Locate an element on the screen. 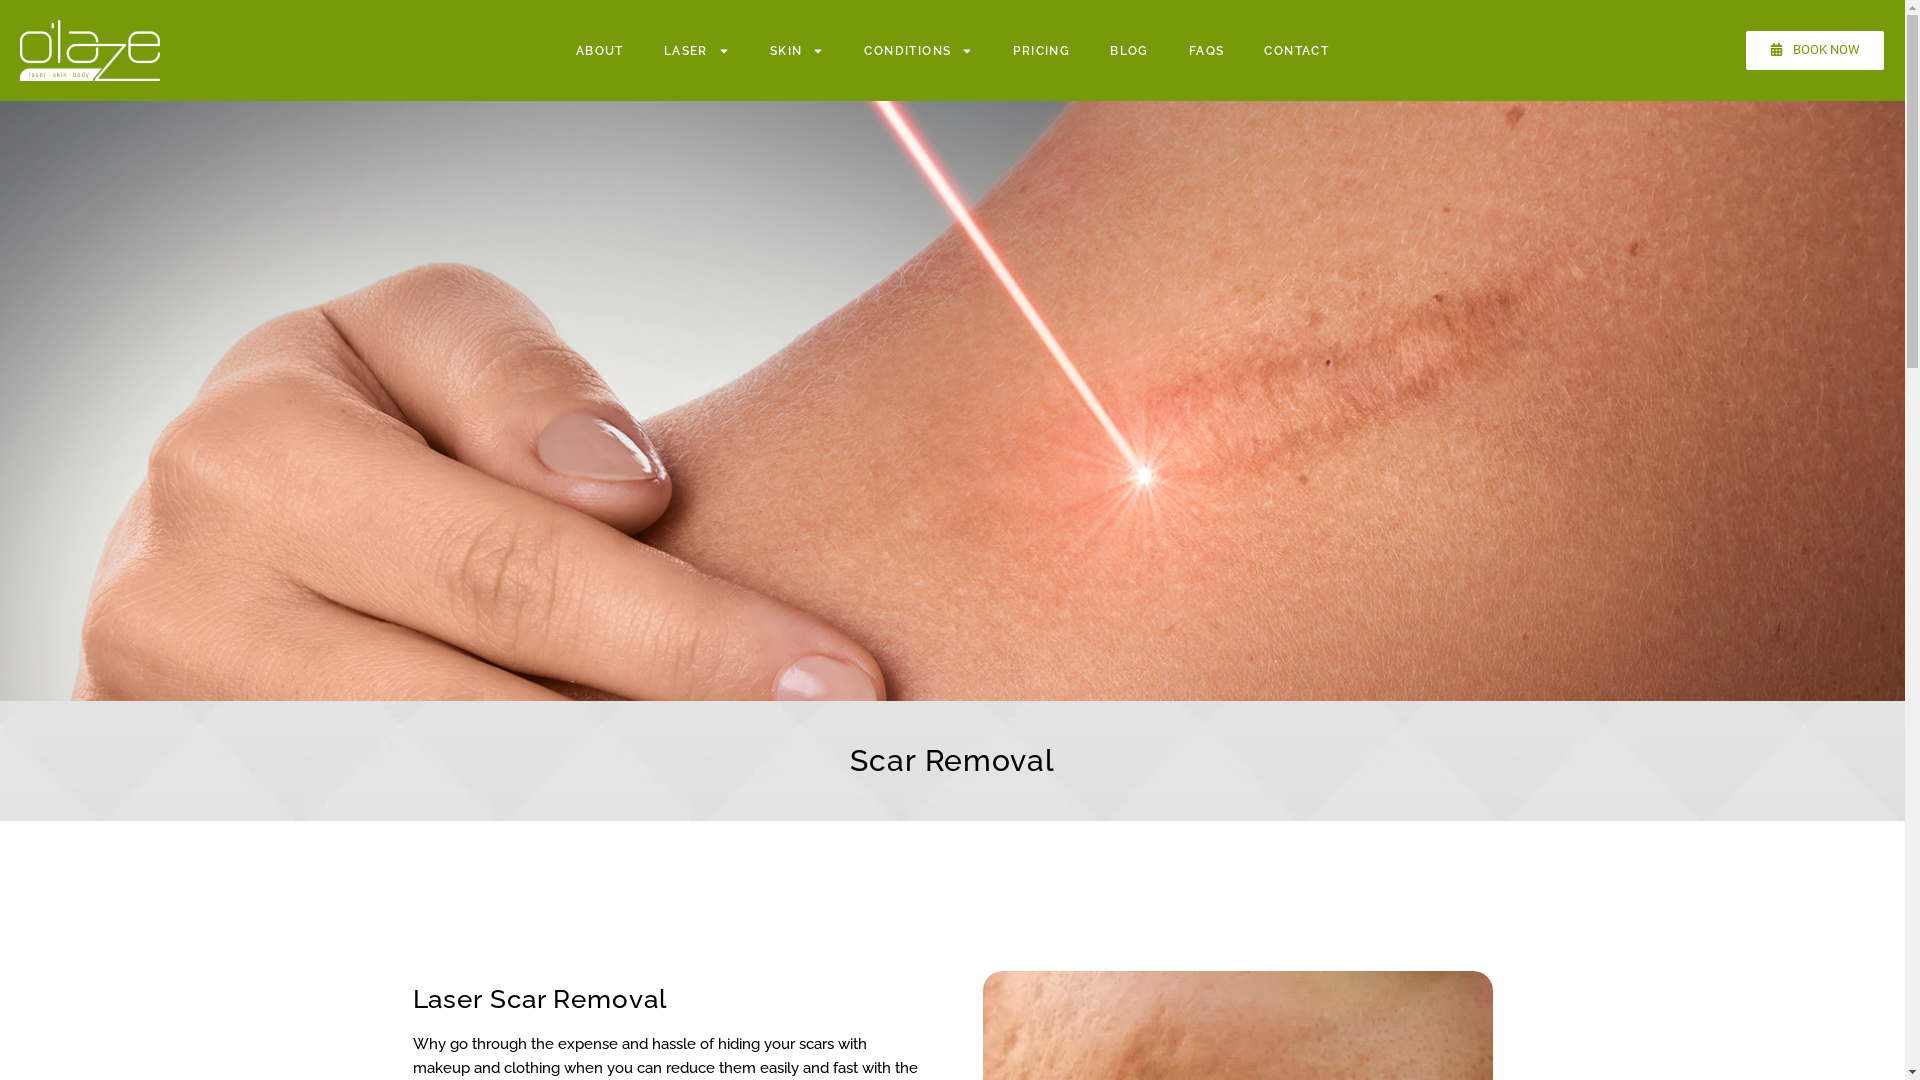  SKIN is located at coordinates (798, 51).